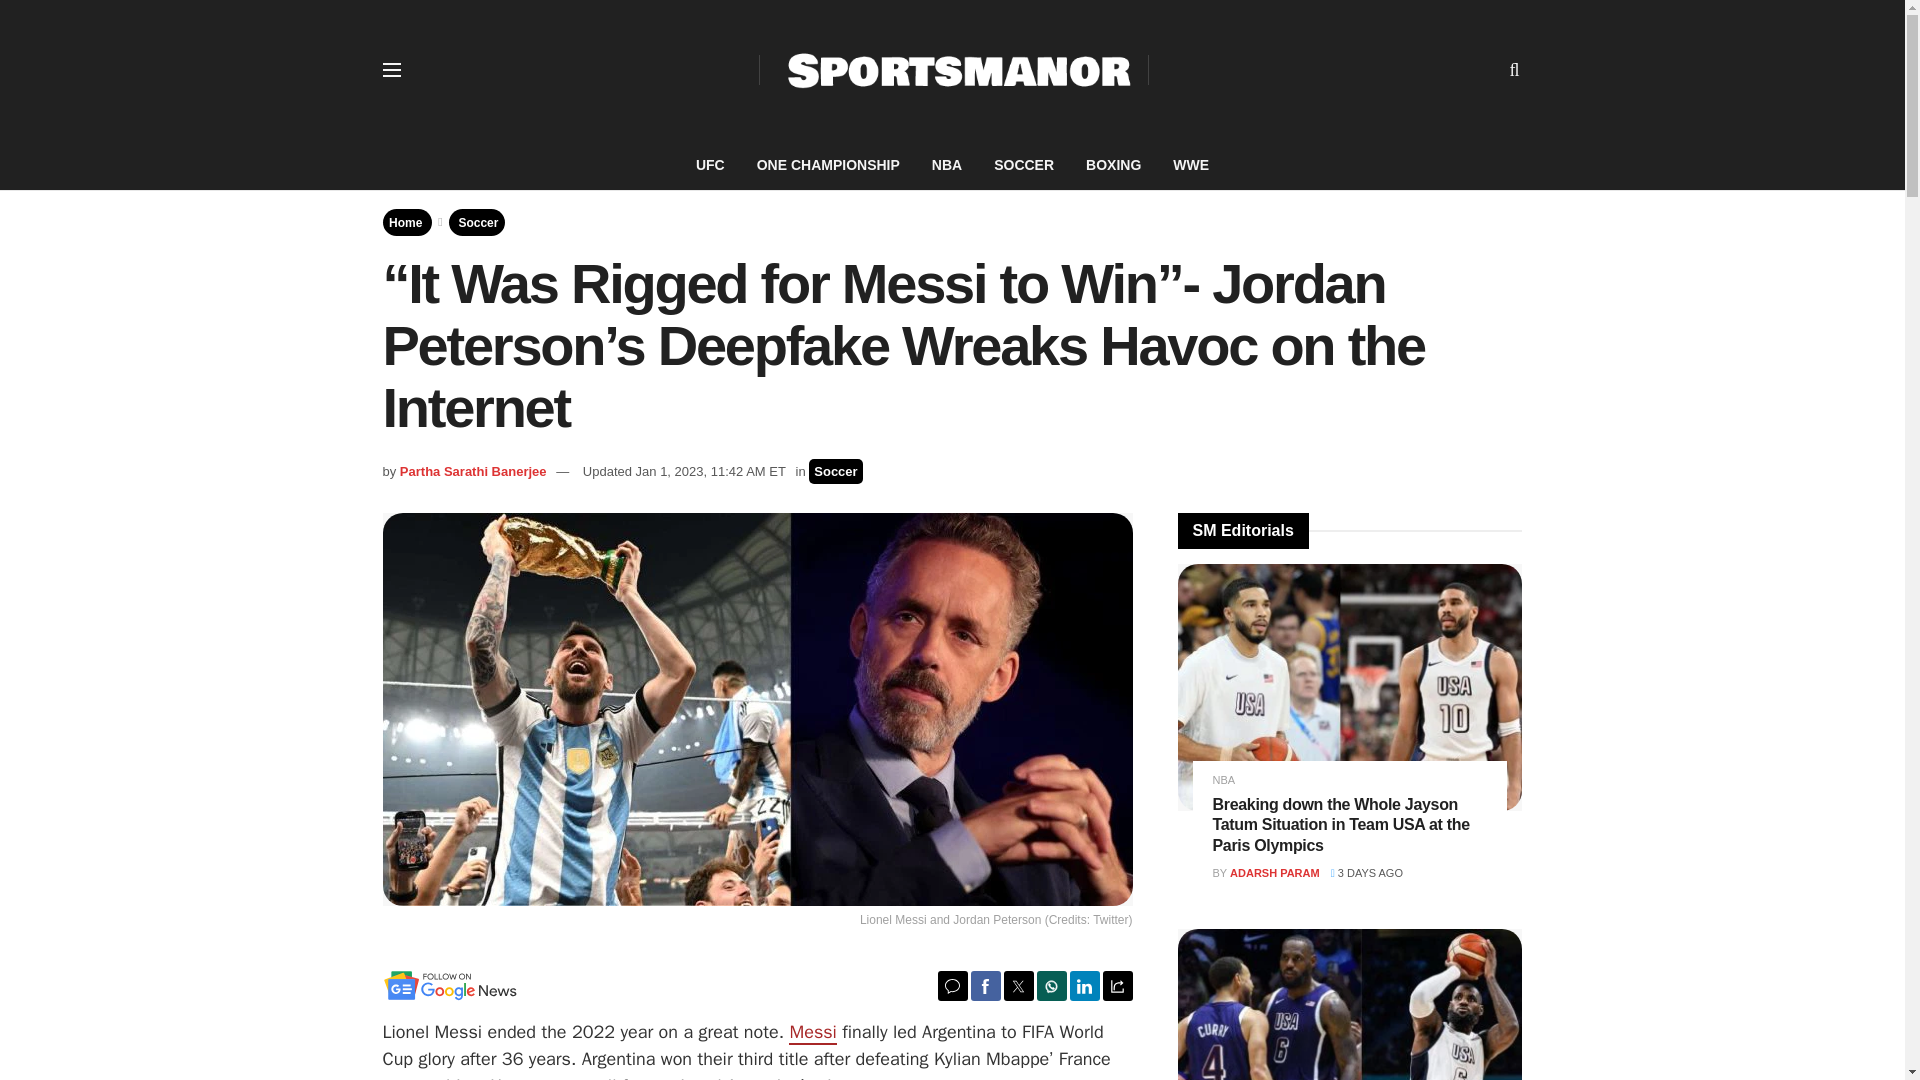 The width and height of the screenshot is (1920, 1080). Describe the element at coordinates (406, 221) in the screenshot. I see `Home` at that location.